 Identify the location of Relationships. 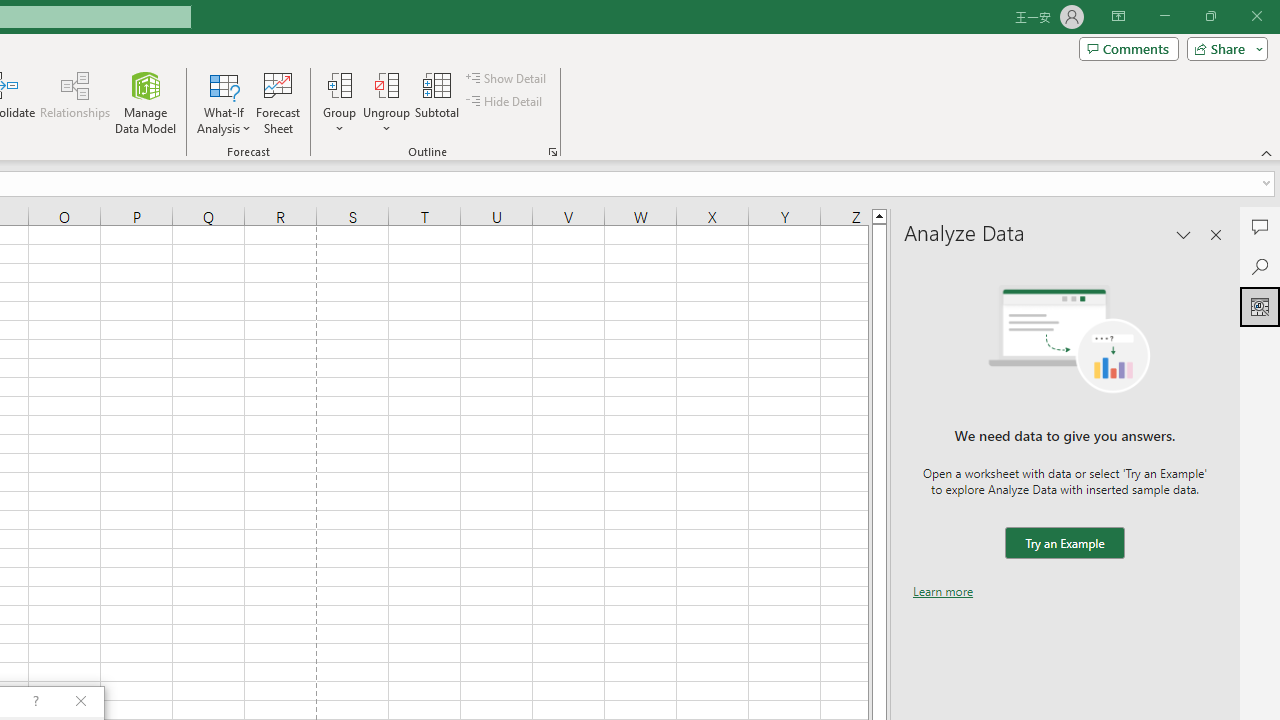
(75, 102).